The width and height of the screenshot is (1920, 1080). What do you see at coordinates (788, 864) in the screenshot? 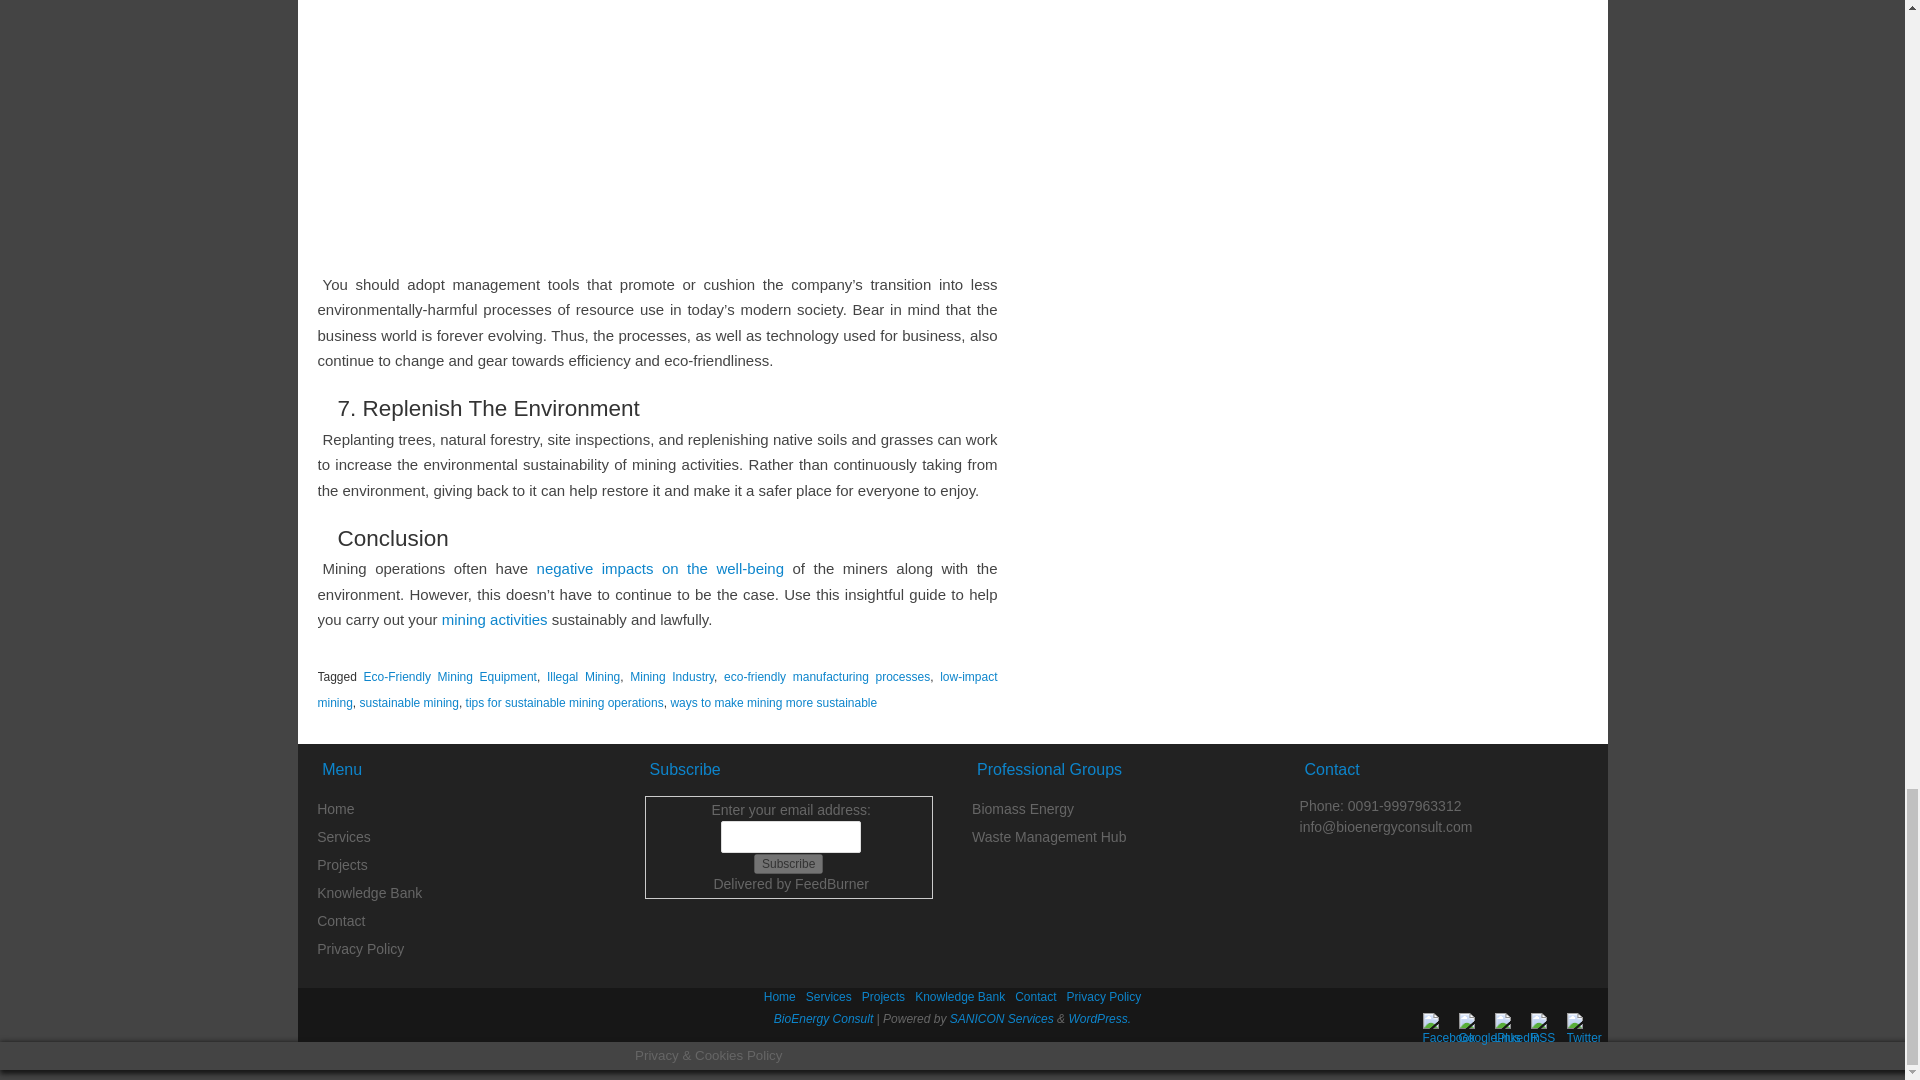
I see `Subscribe` at bounding box center [788, 864].